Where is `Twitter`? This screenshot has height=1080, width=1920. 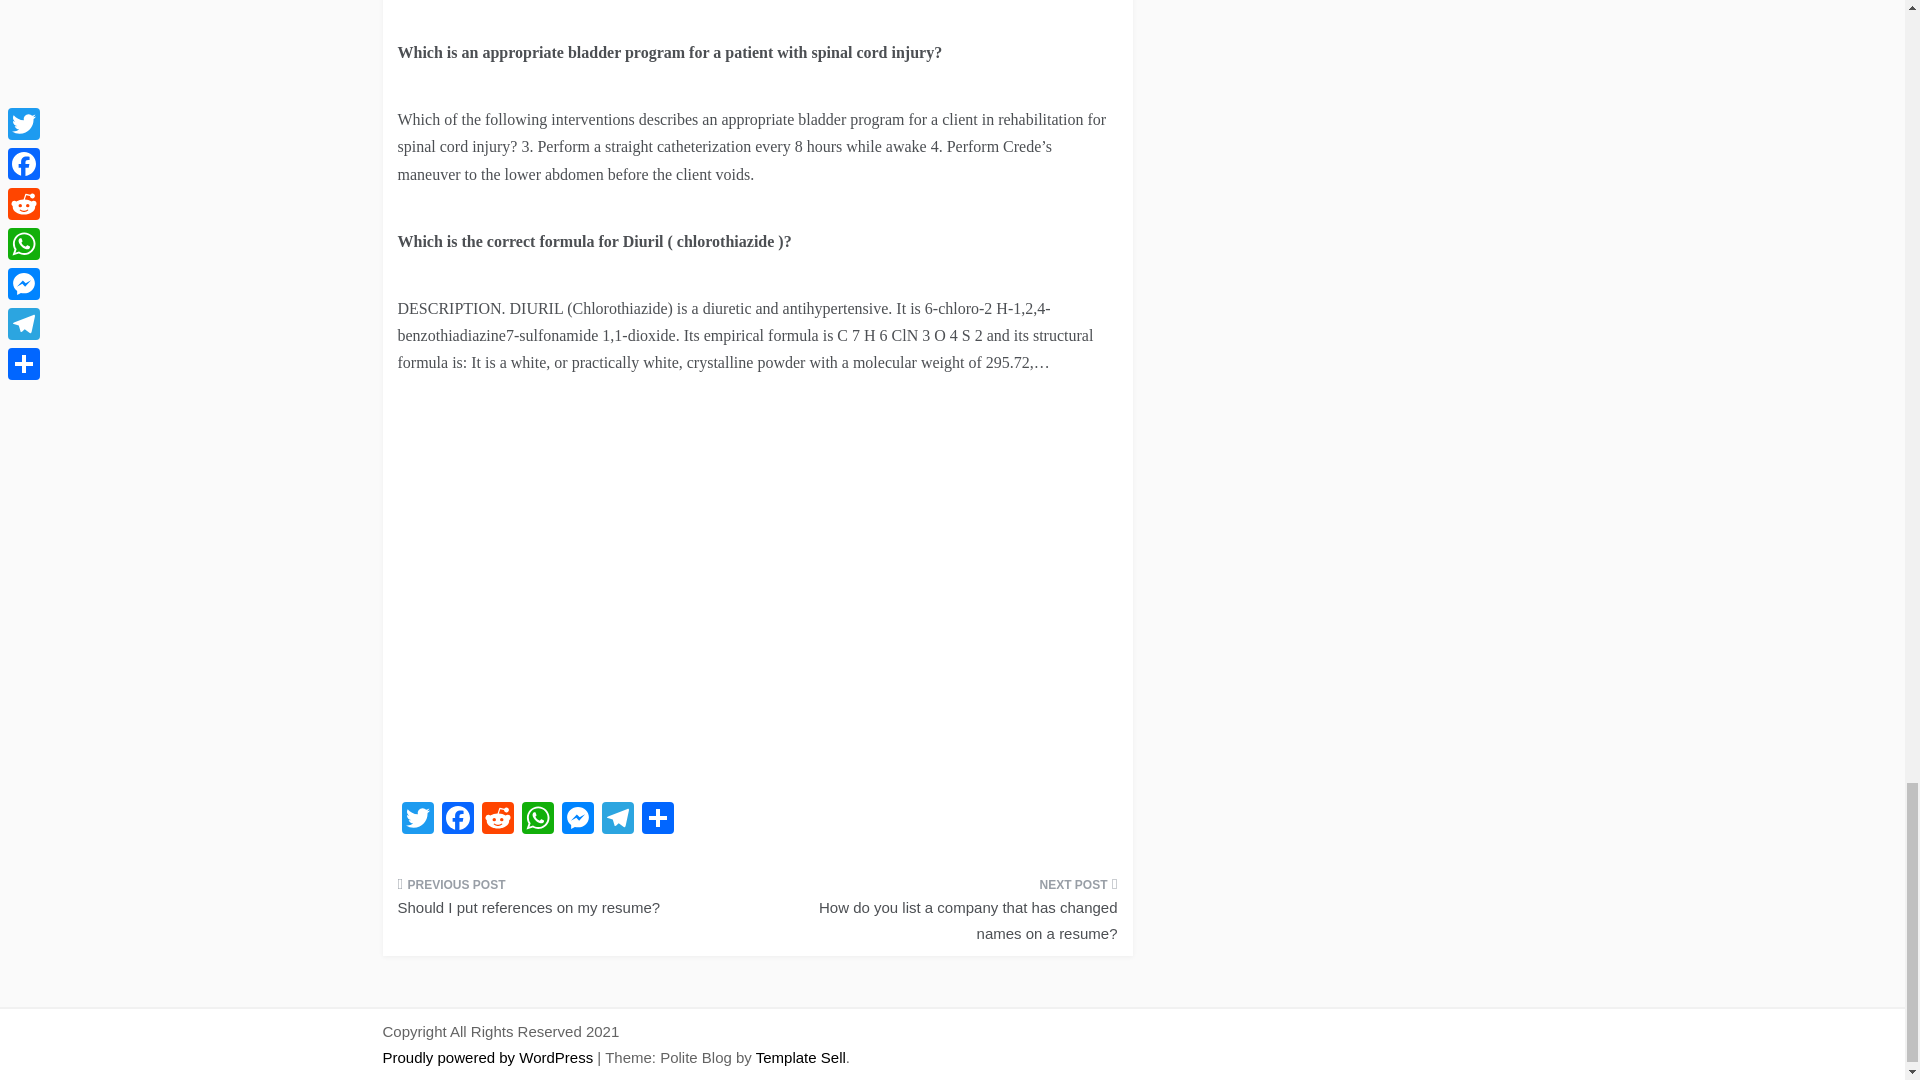
Twitter is located at coordinates (417, 820).